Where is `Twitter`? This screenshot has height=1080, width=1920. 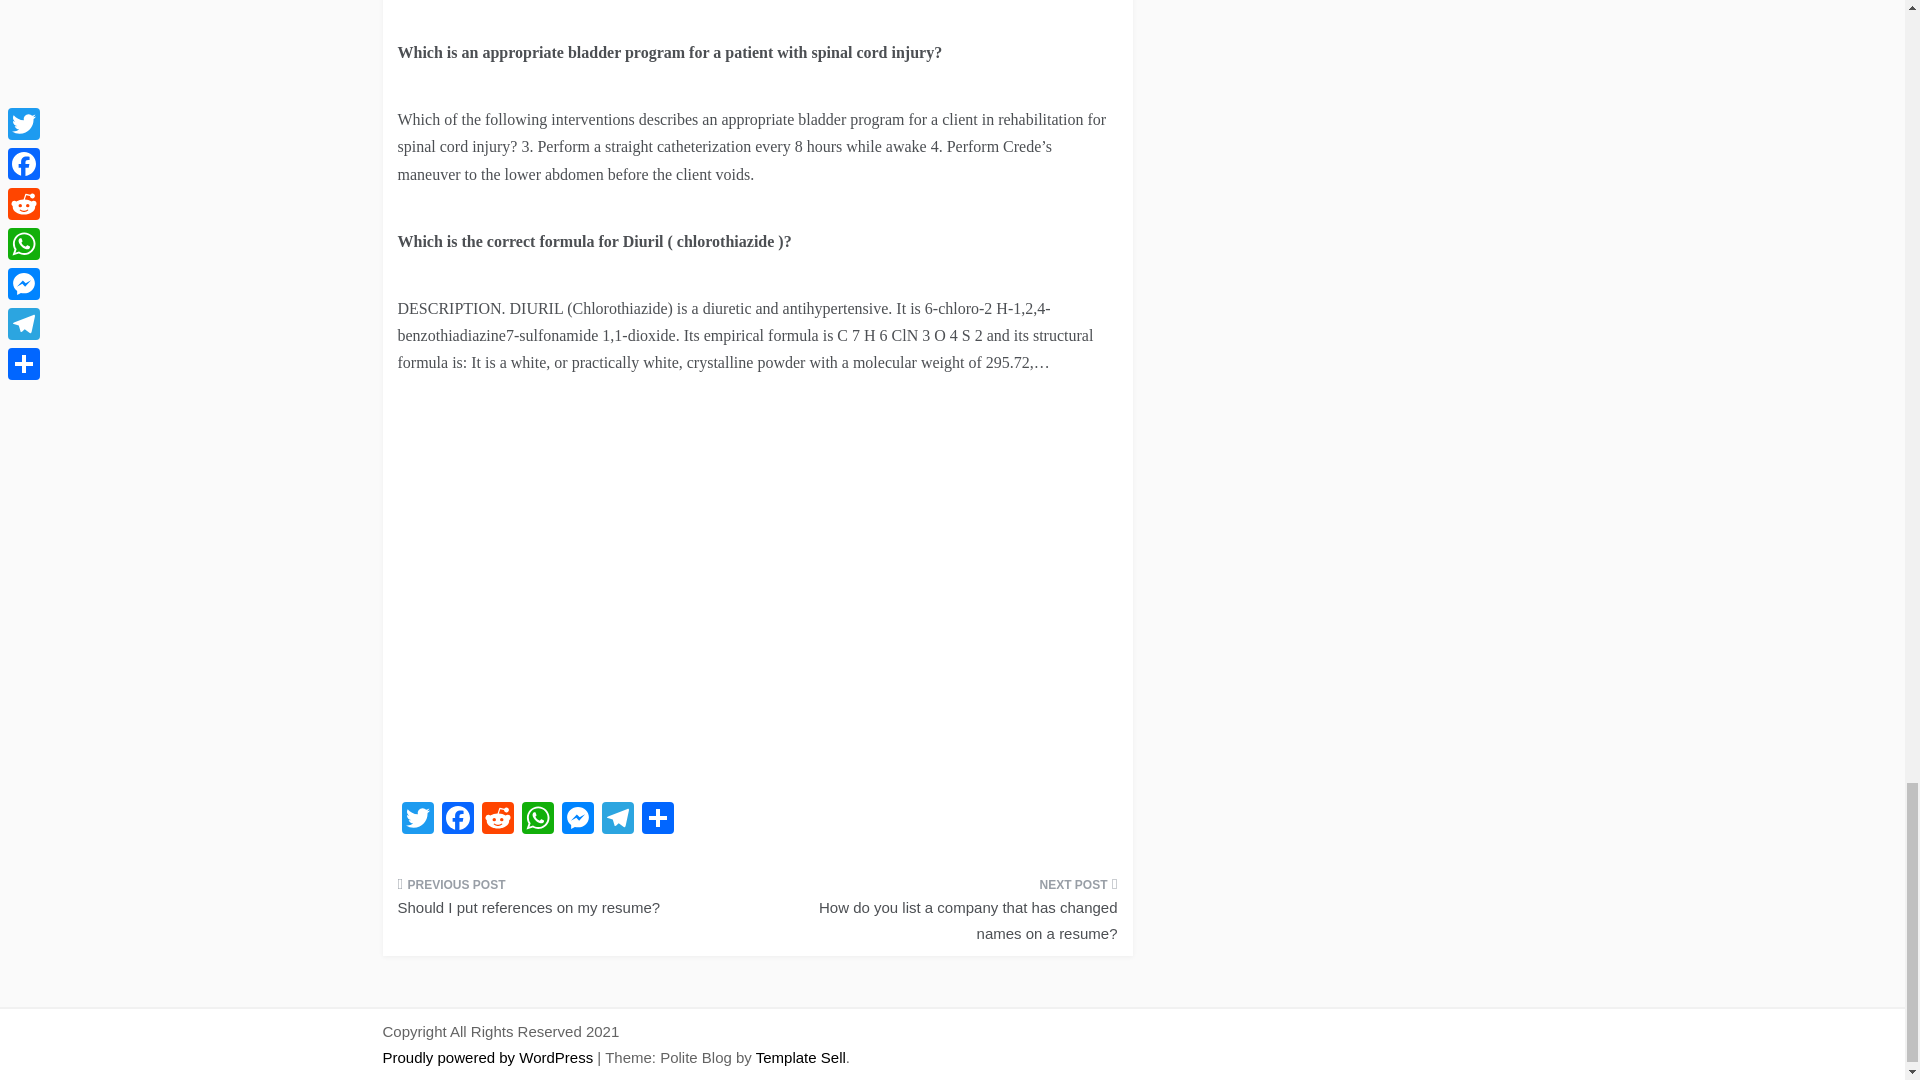
Twitter is located at coordinates (417, 820).